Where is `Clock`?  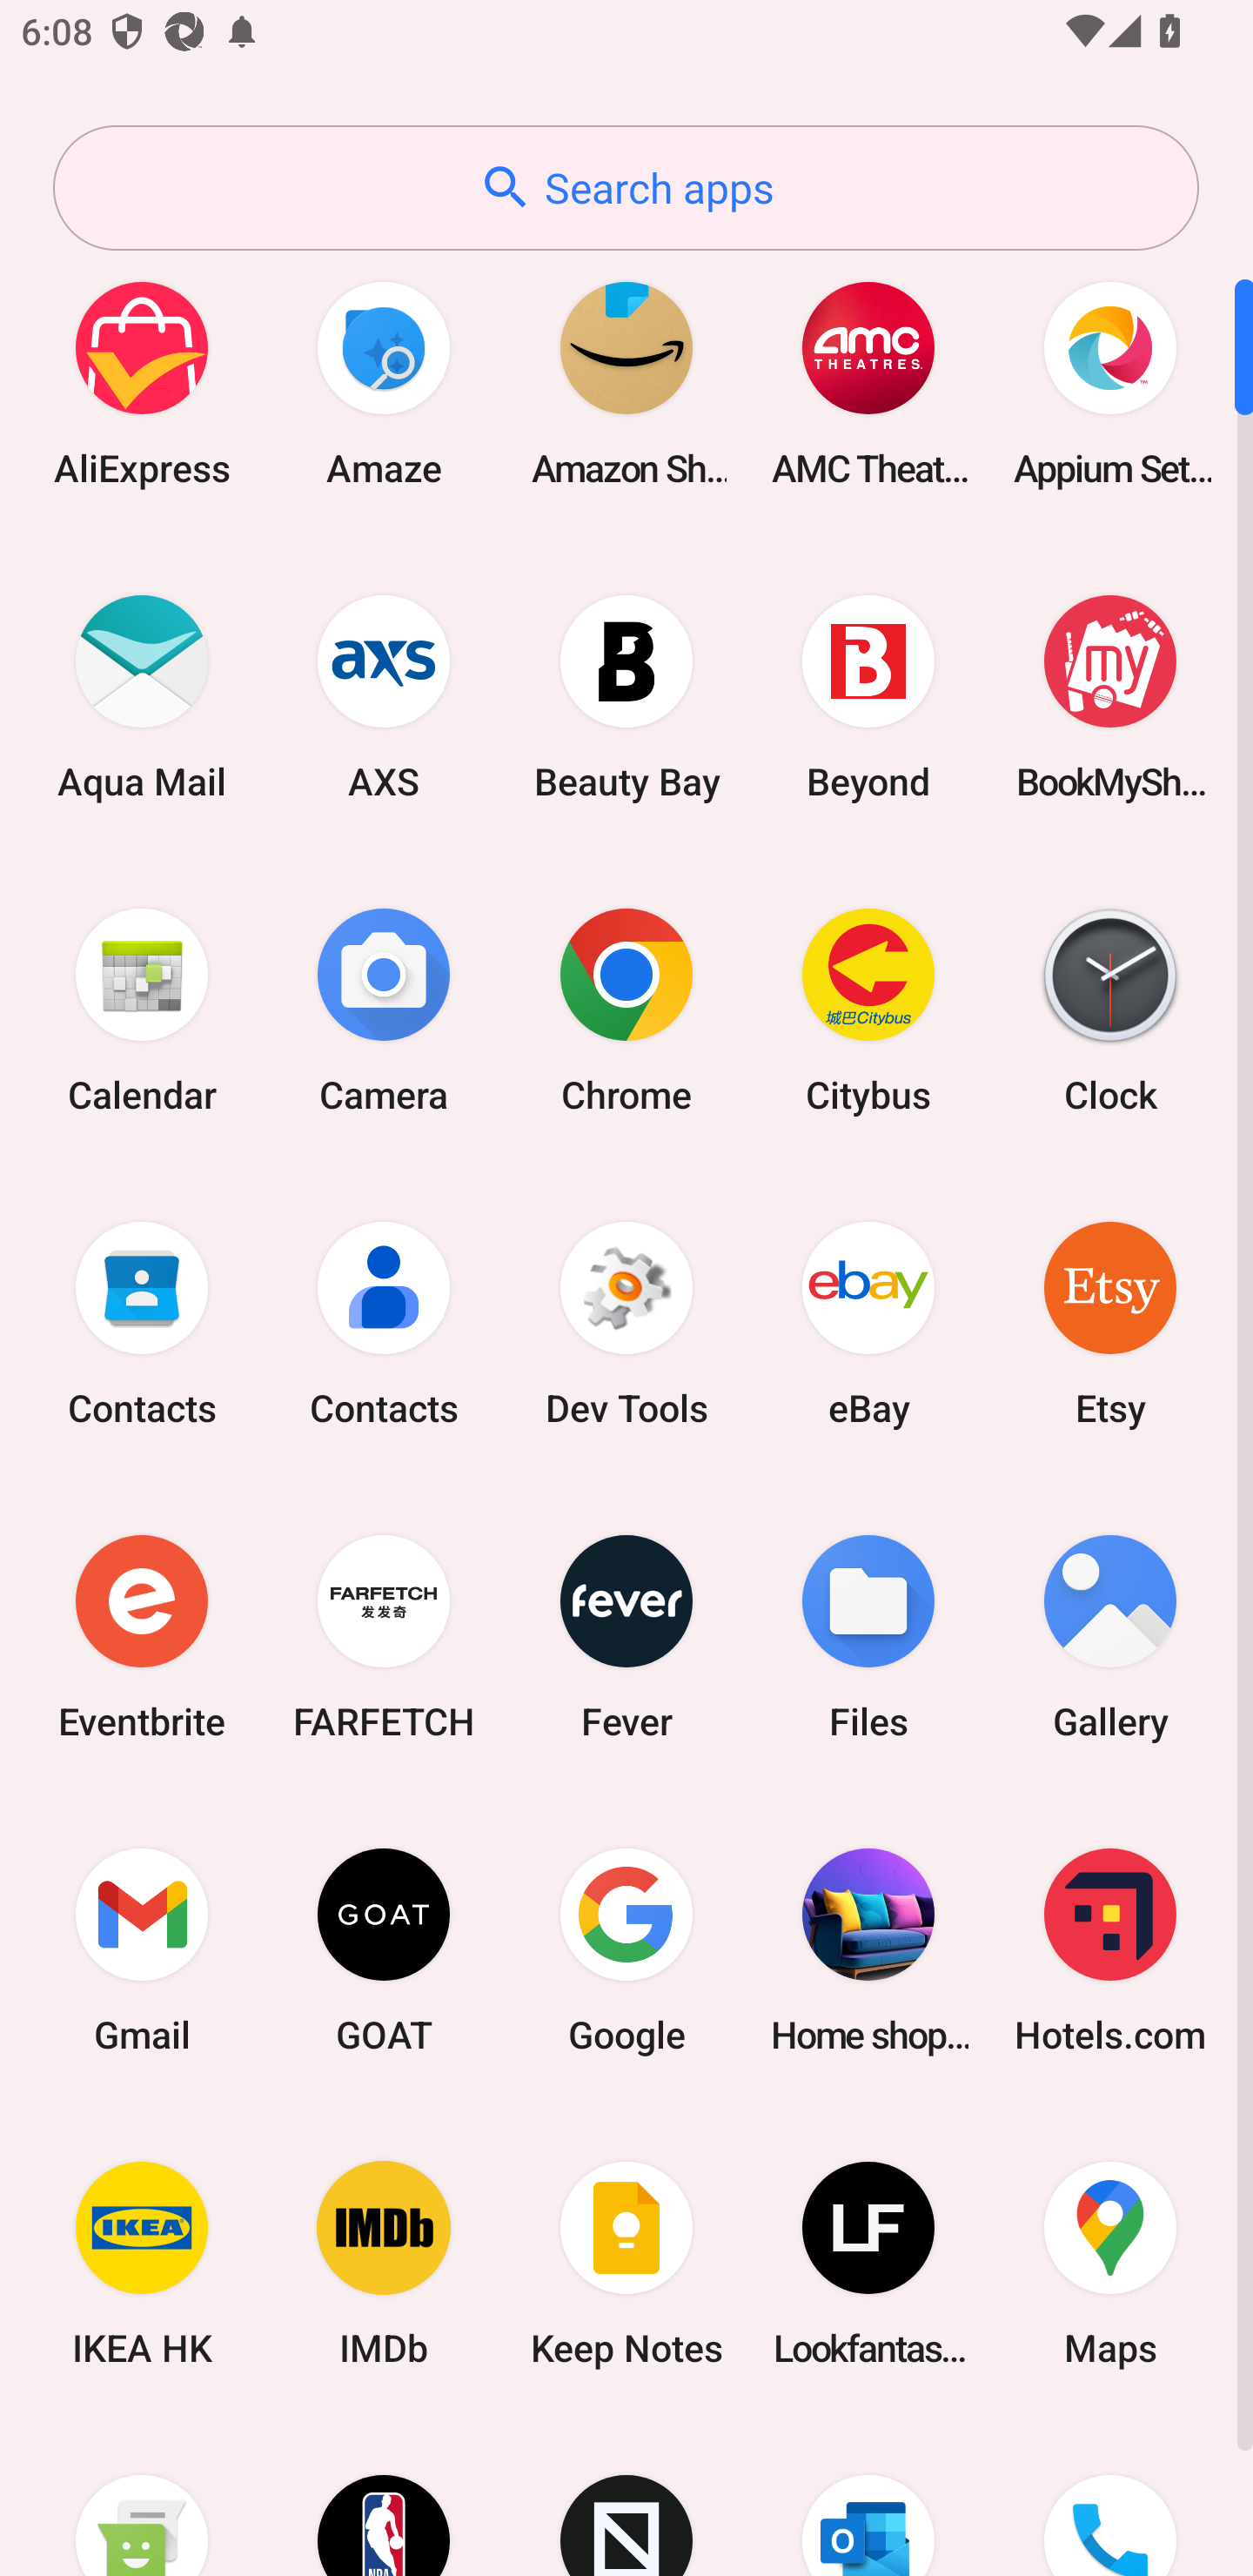
Clock is located at coordinates (1110, 1010).